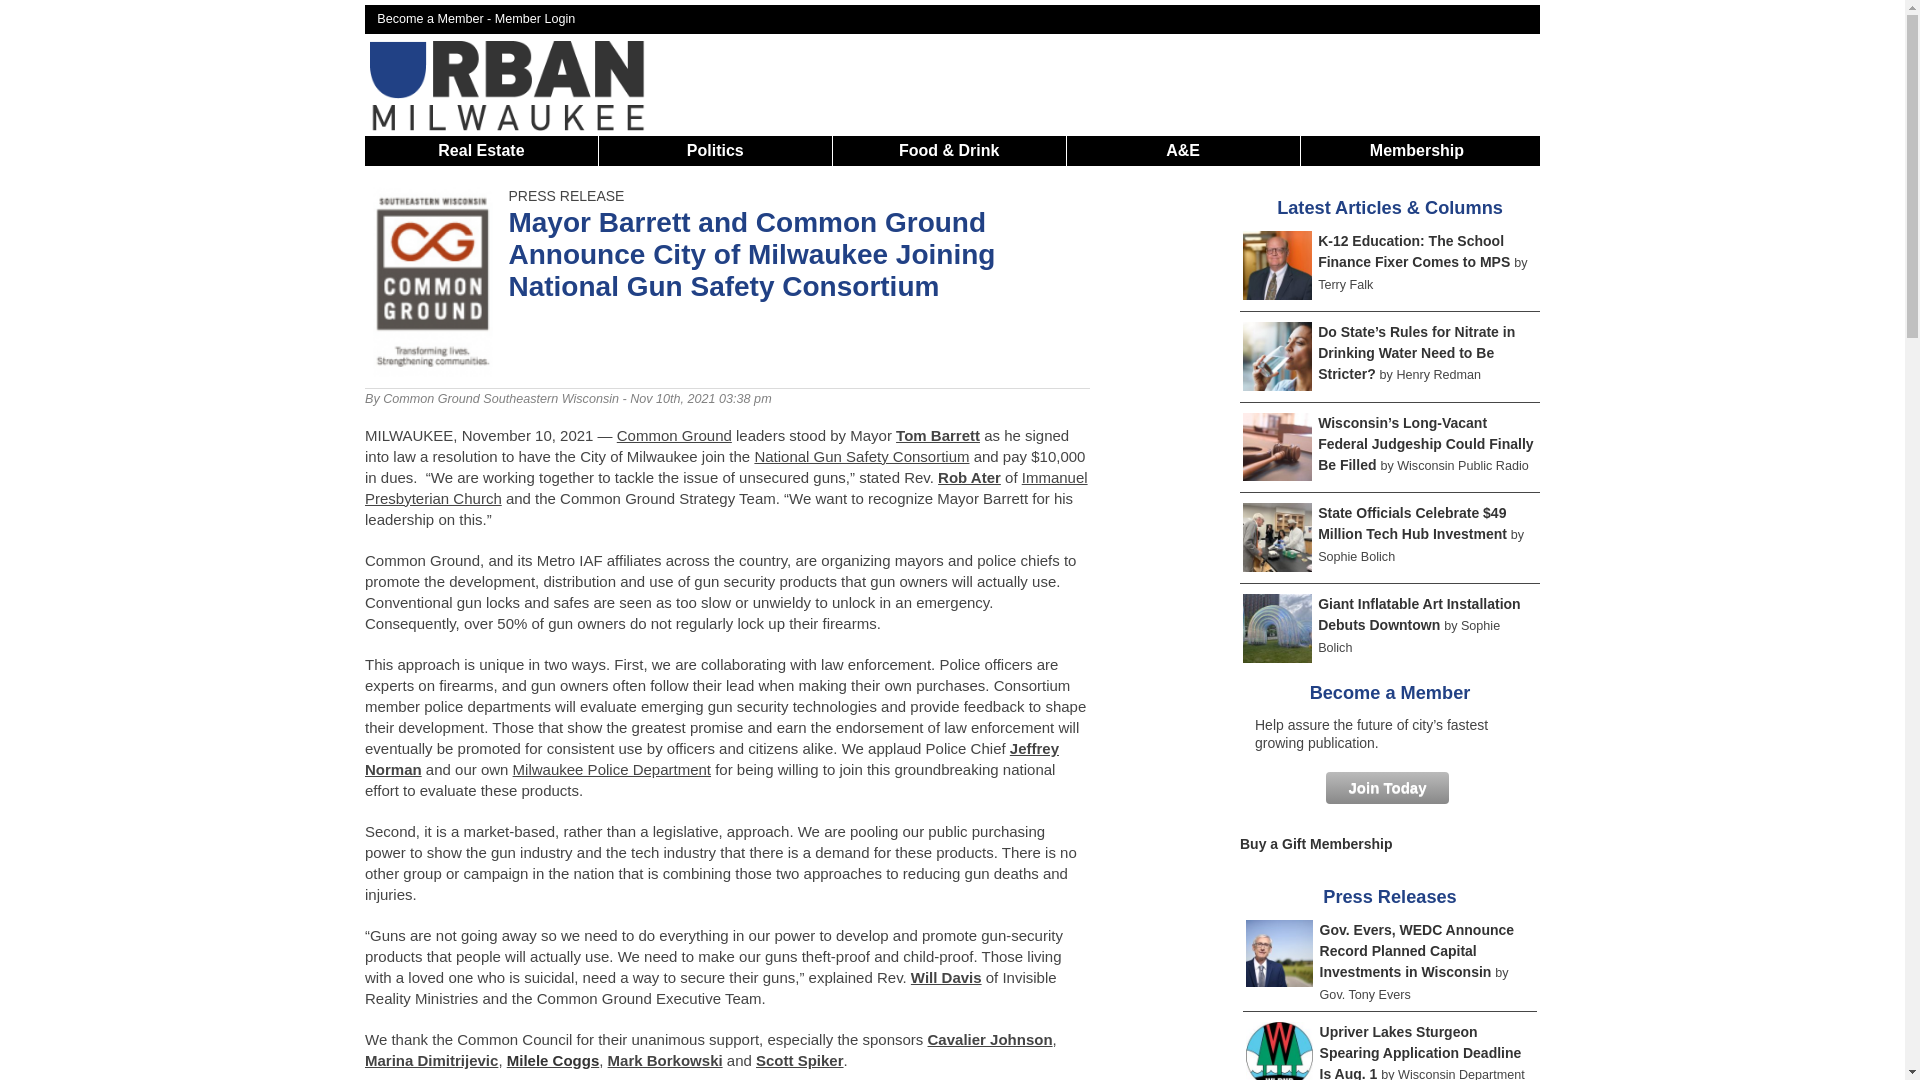 This screenshot has height=1080, width=1920. Describe the element at coordinates (969, 477) in the screenshot. I see `Rob Ater` at that location.